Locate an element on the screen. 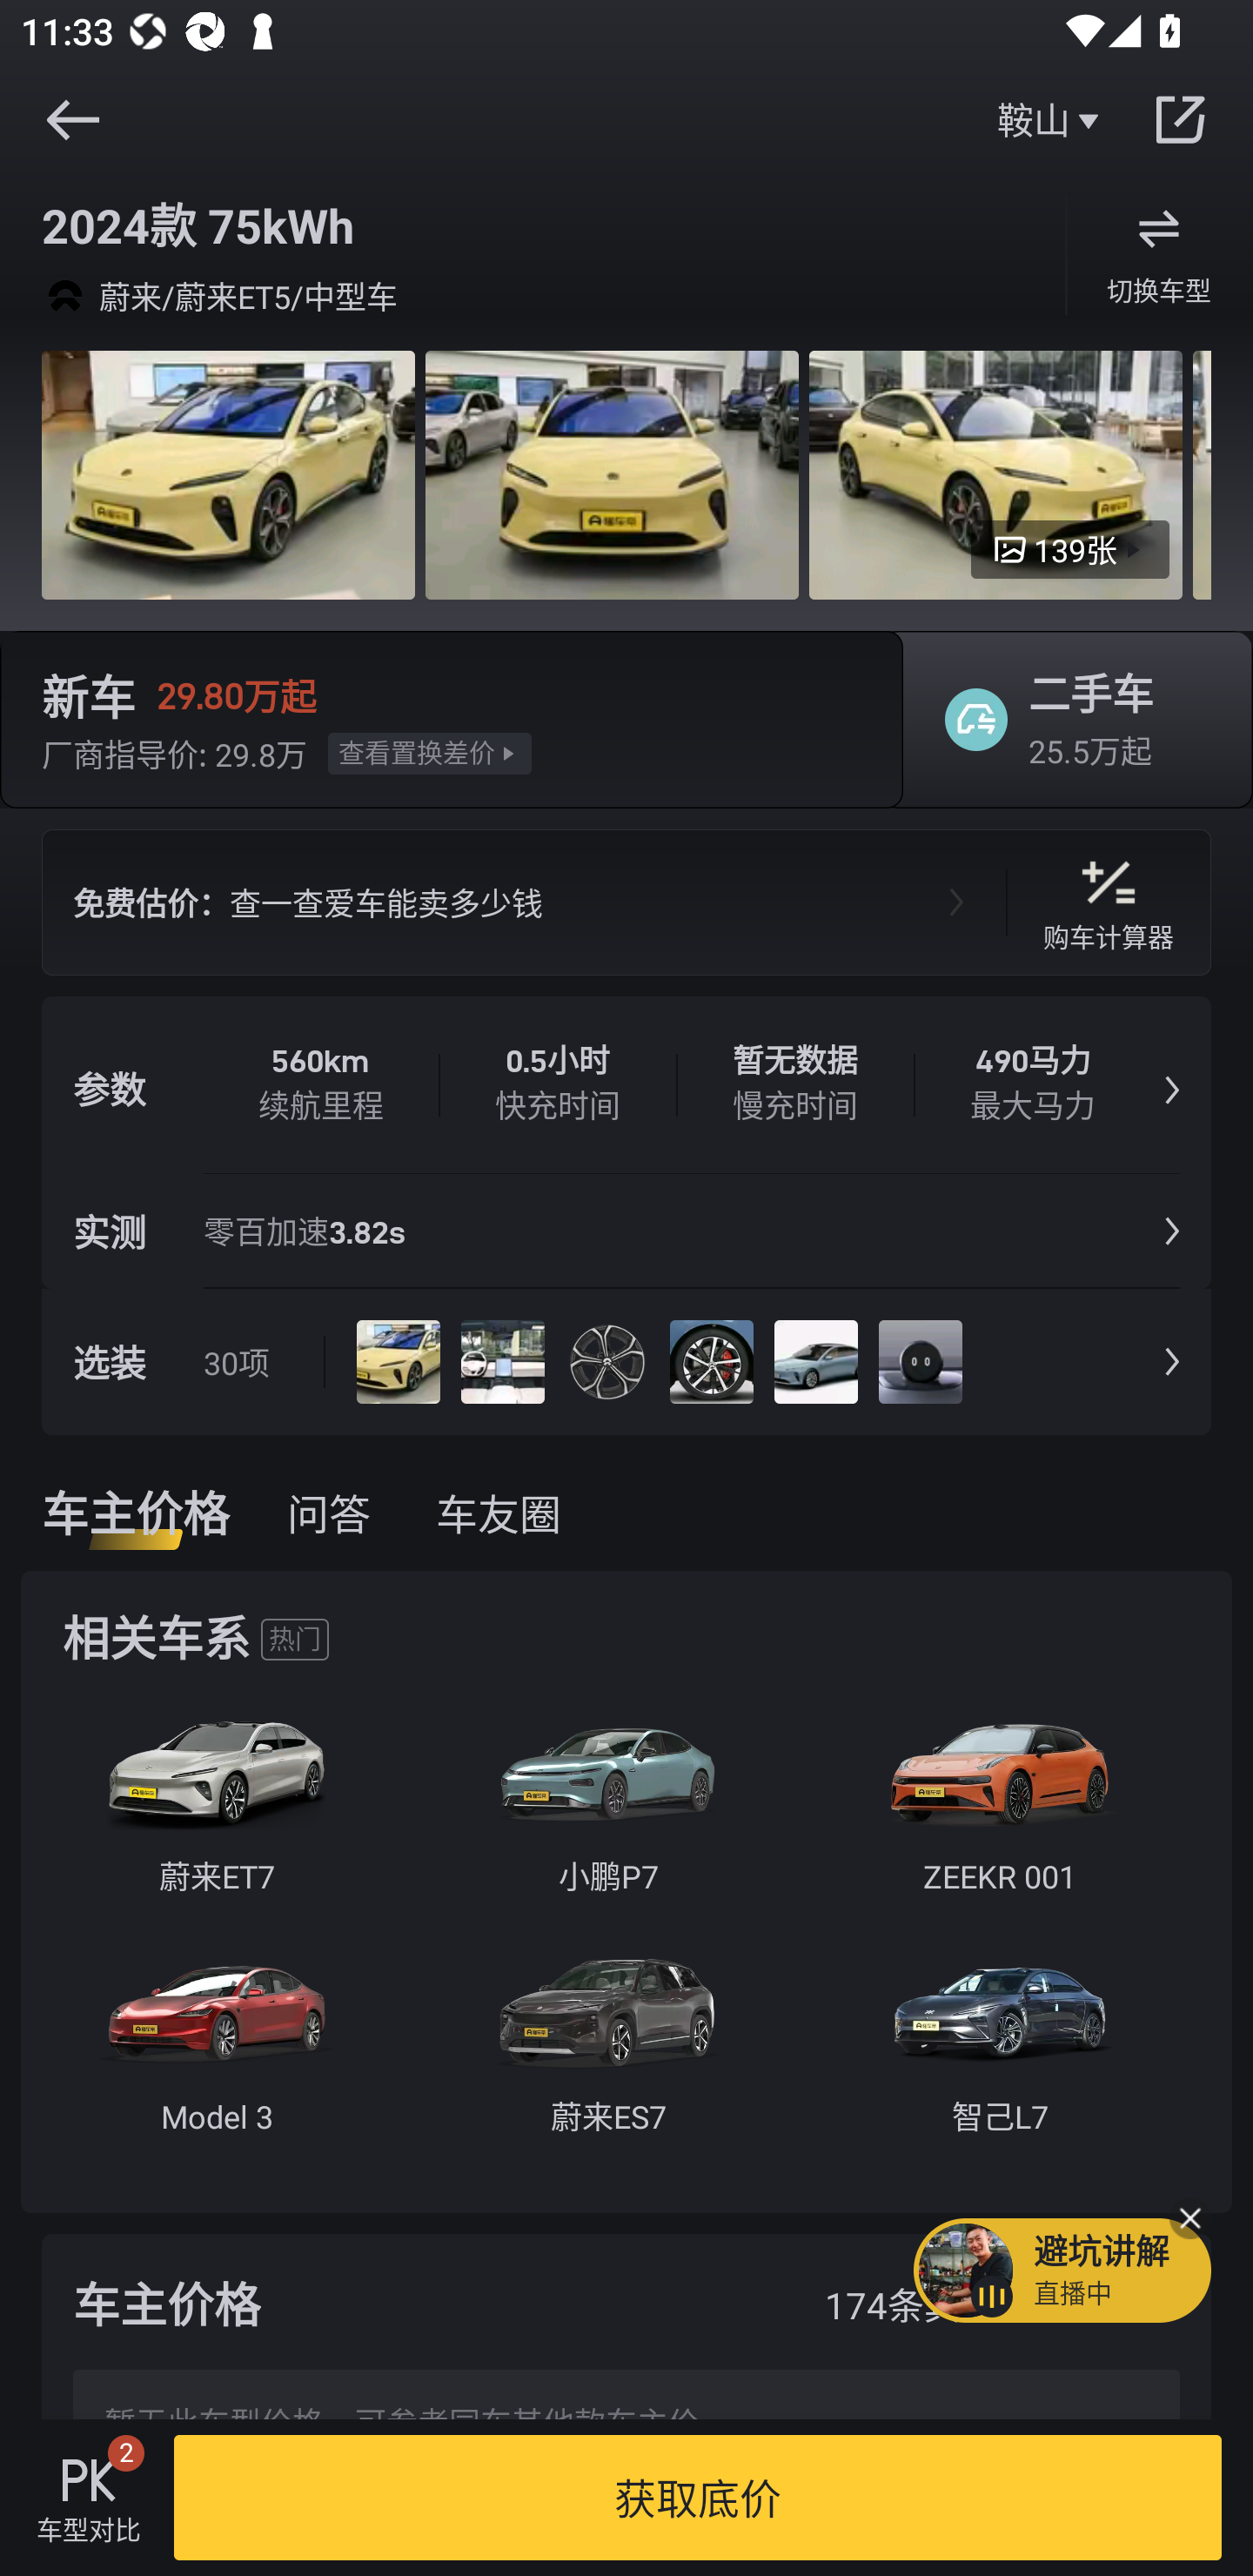 This screenshot has height=2576, width=1253. 车主价格 174条其他款车主价 is located at coordinates (626, 2301).